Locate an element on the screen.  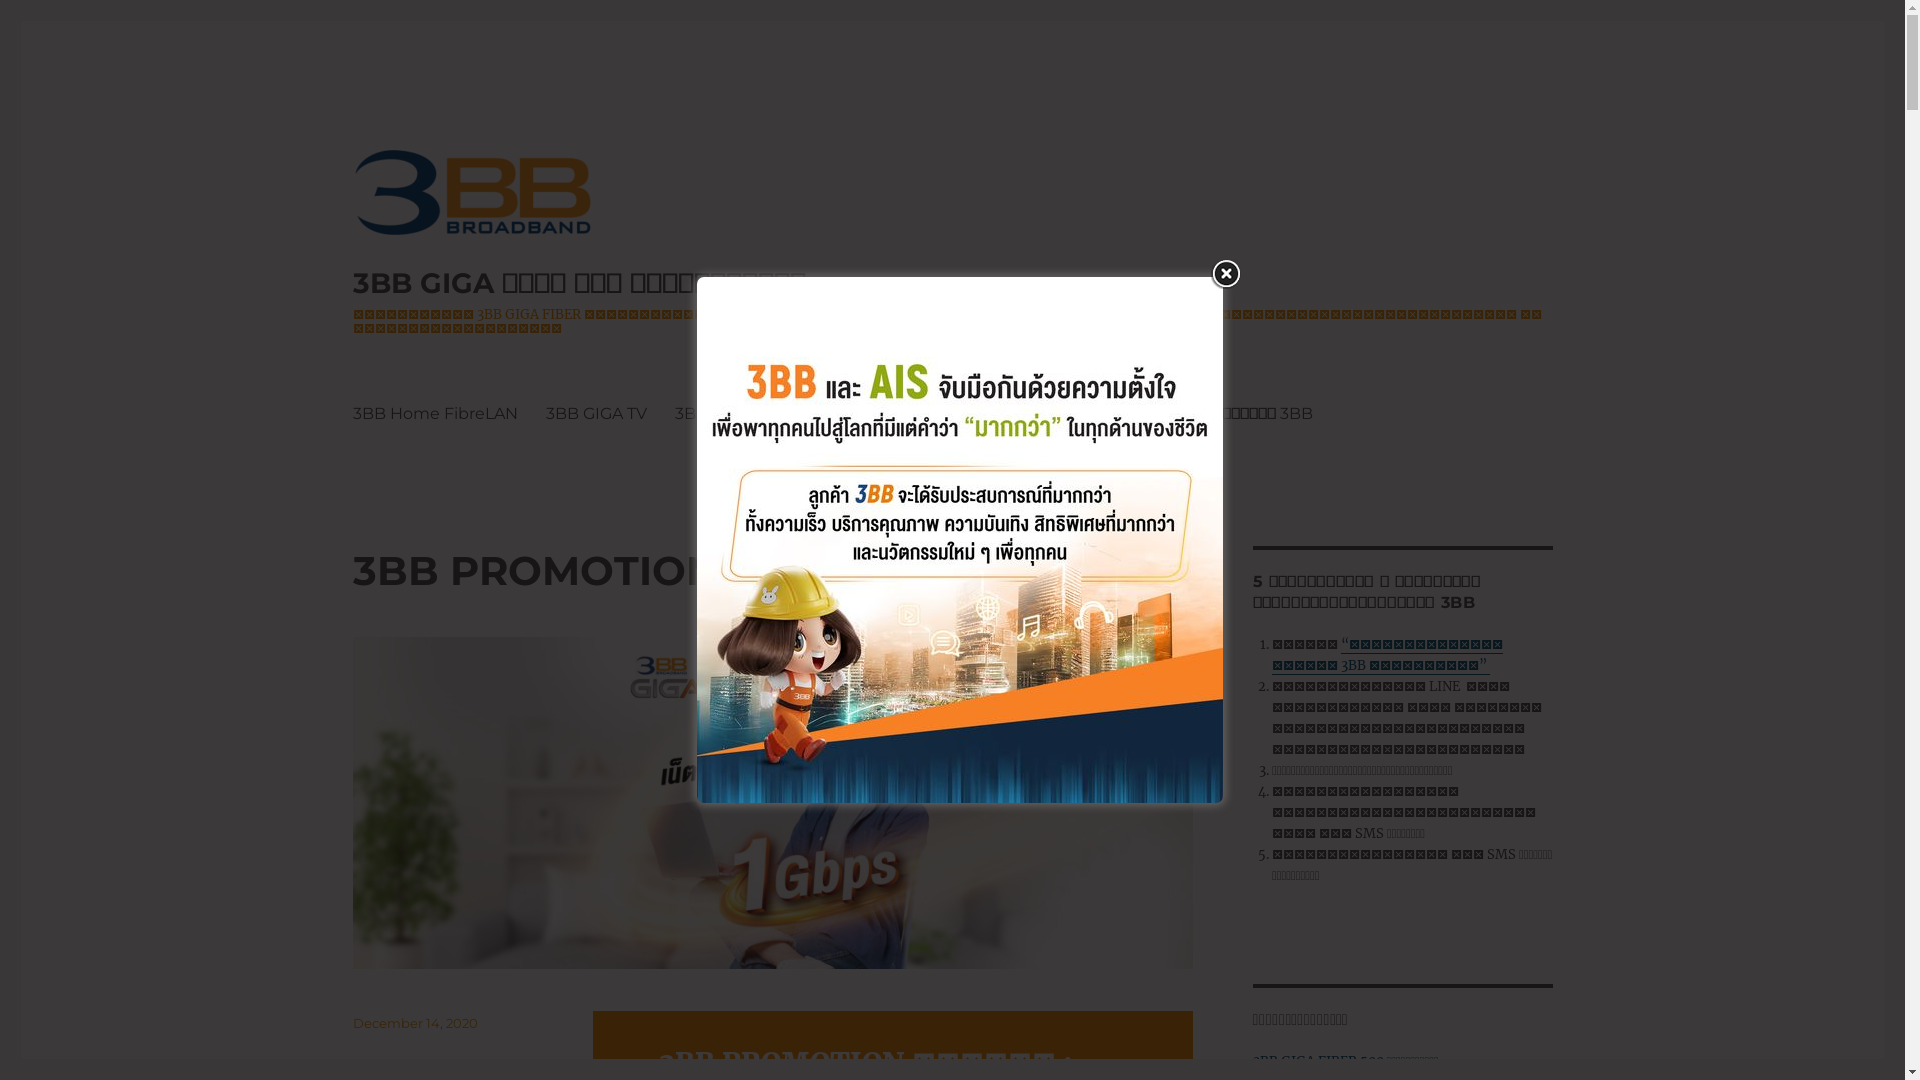
3BB PROMOTION is located at coordinates (1000, 413).